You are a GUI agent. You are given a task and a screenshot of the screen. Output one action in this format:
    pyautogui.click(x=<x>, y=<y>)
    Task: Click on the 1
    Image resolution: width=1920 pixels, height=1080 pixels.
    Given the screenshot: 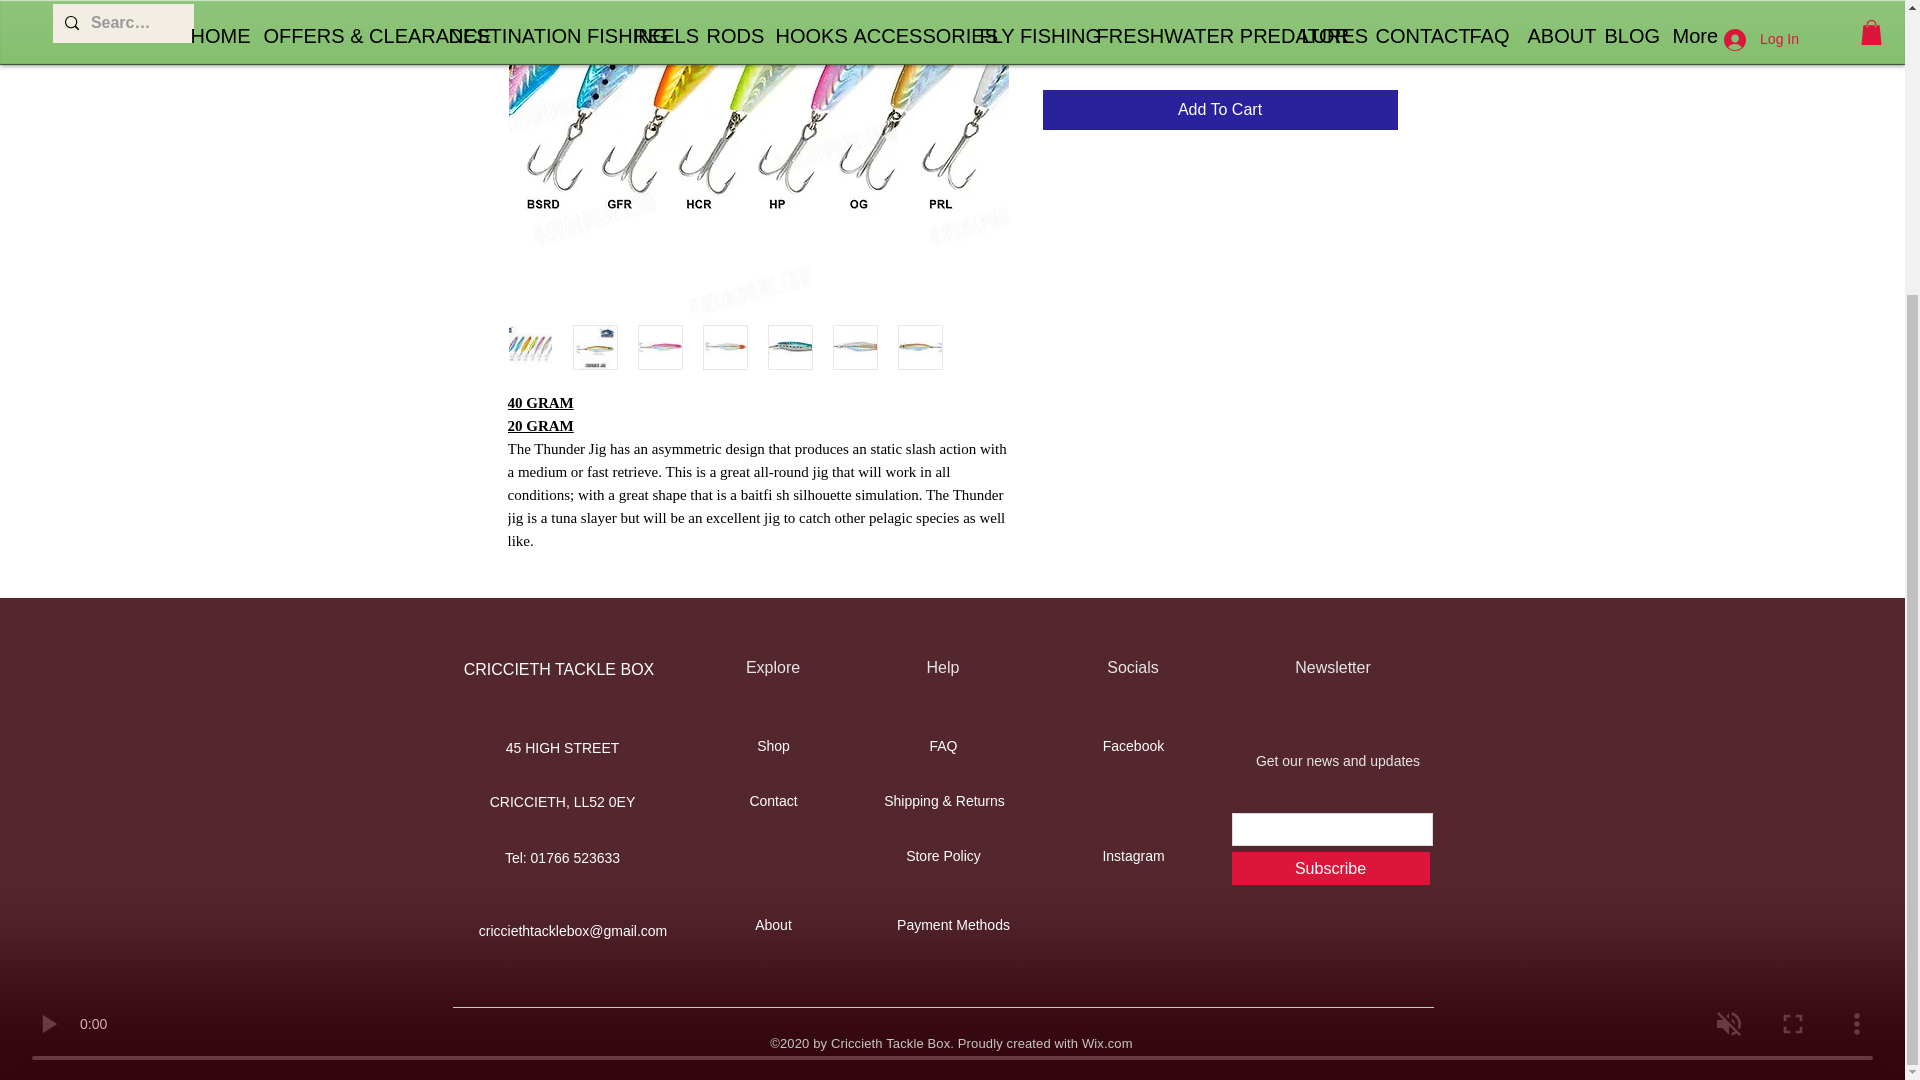 What is the action you would take?
    pyautogui.click(x=1080, y=38)
    